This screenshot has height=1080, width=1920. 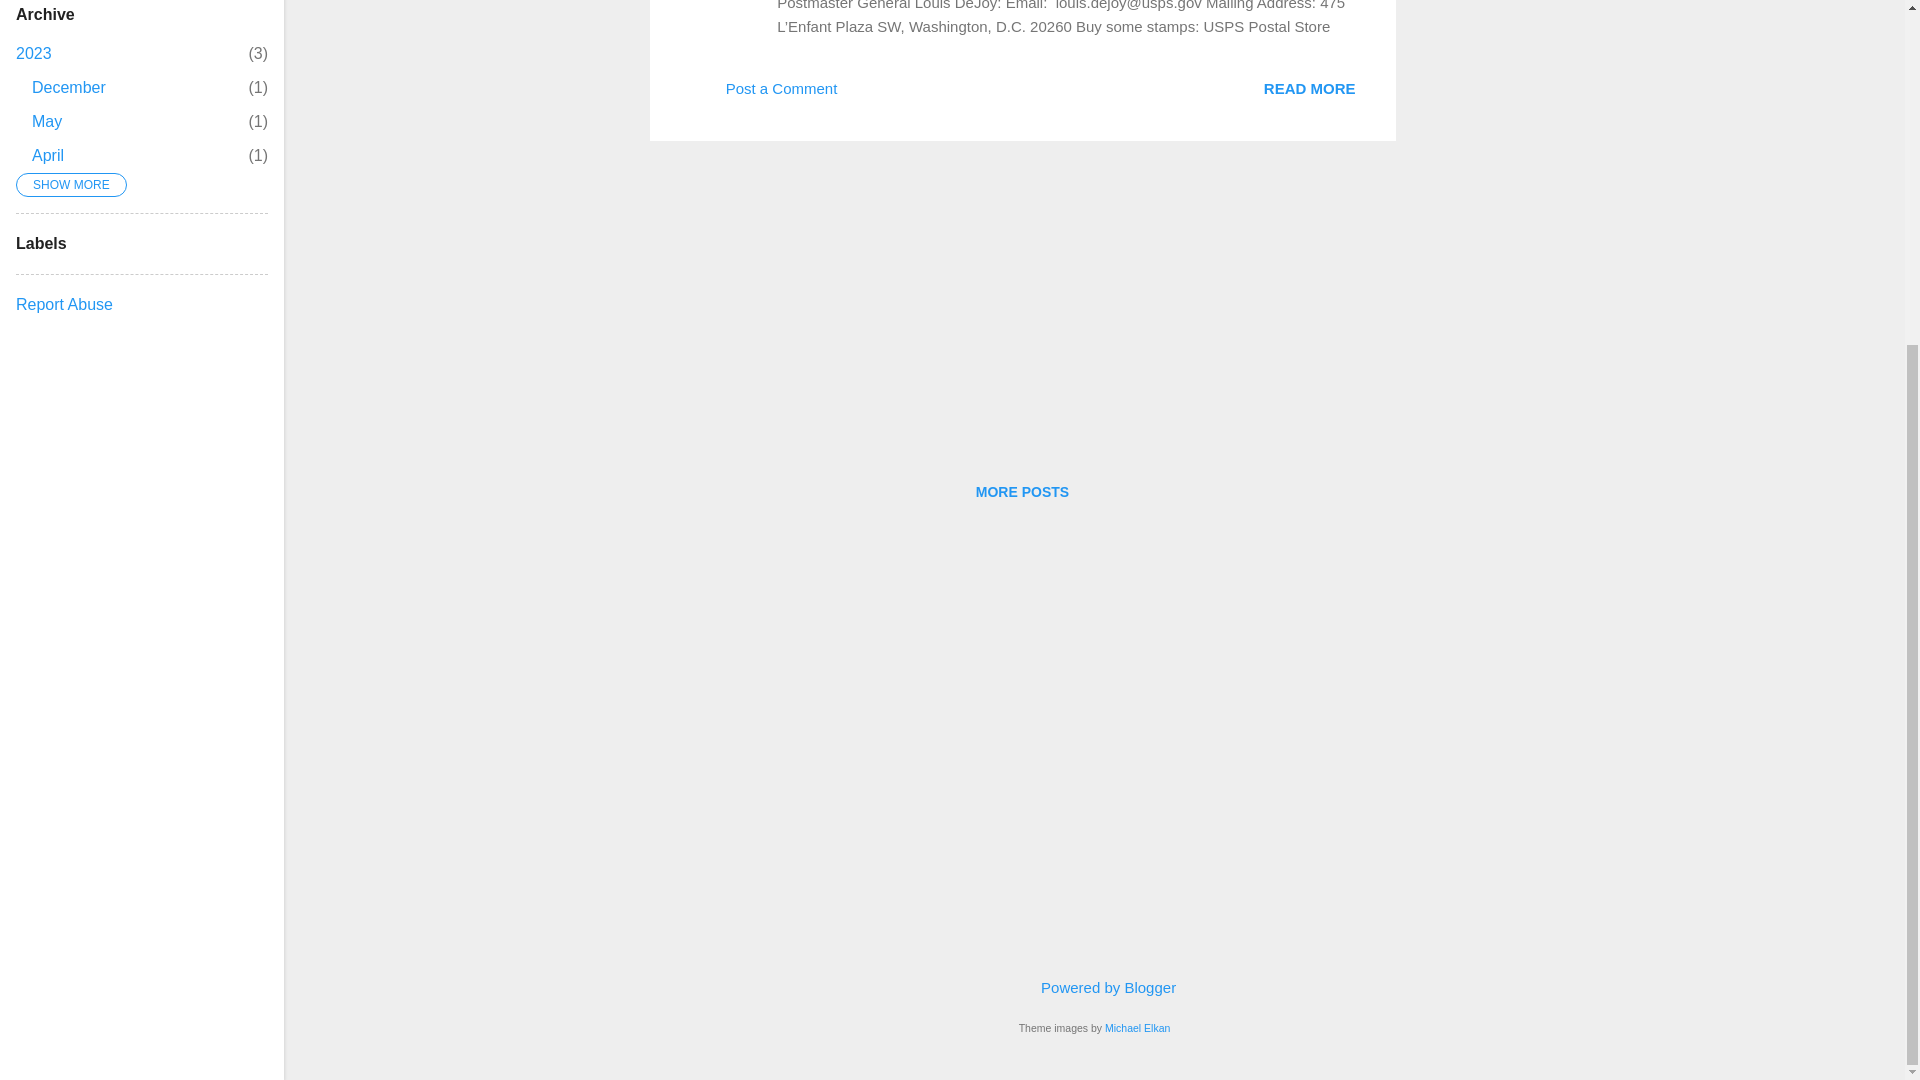 What do you see at coordinates (1094, 986) in the screenshot?
I see `Powered by Blogger` at bounding box center [1094, 986].